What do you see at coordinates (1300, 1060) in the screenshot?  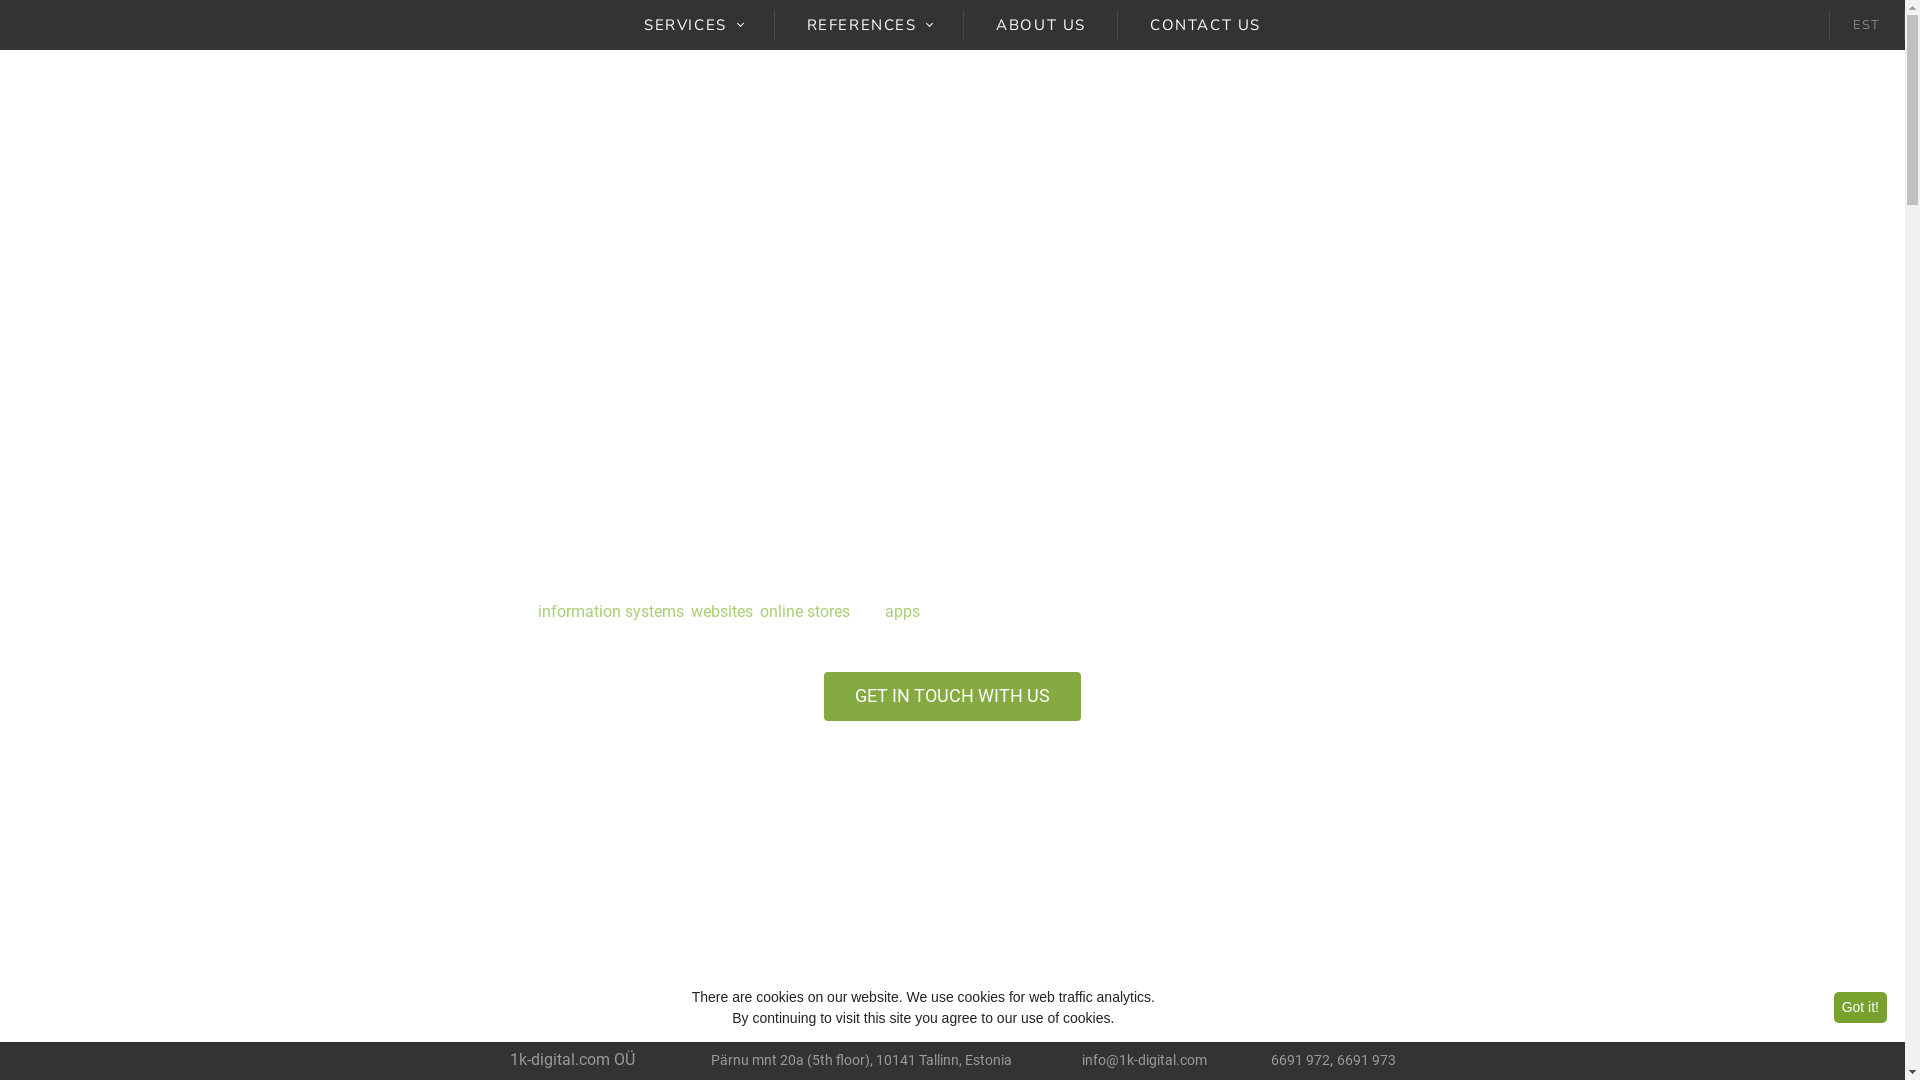 I see `6691 972` at bounding box center [1300, 1060].